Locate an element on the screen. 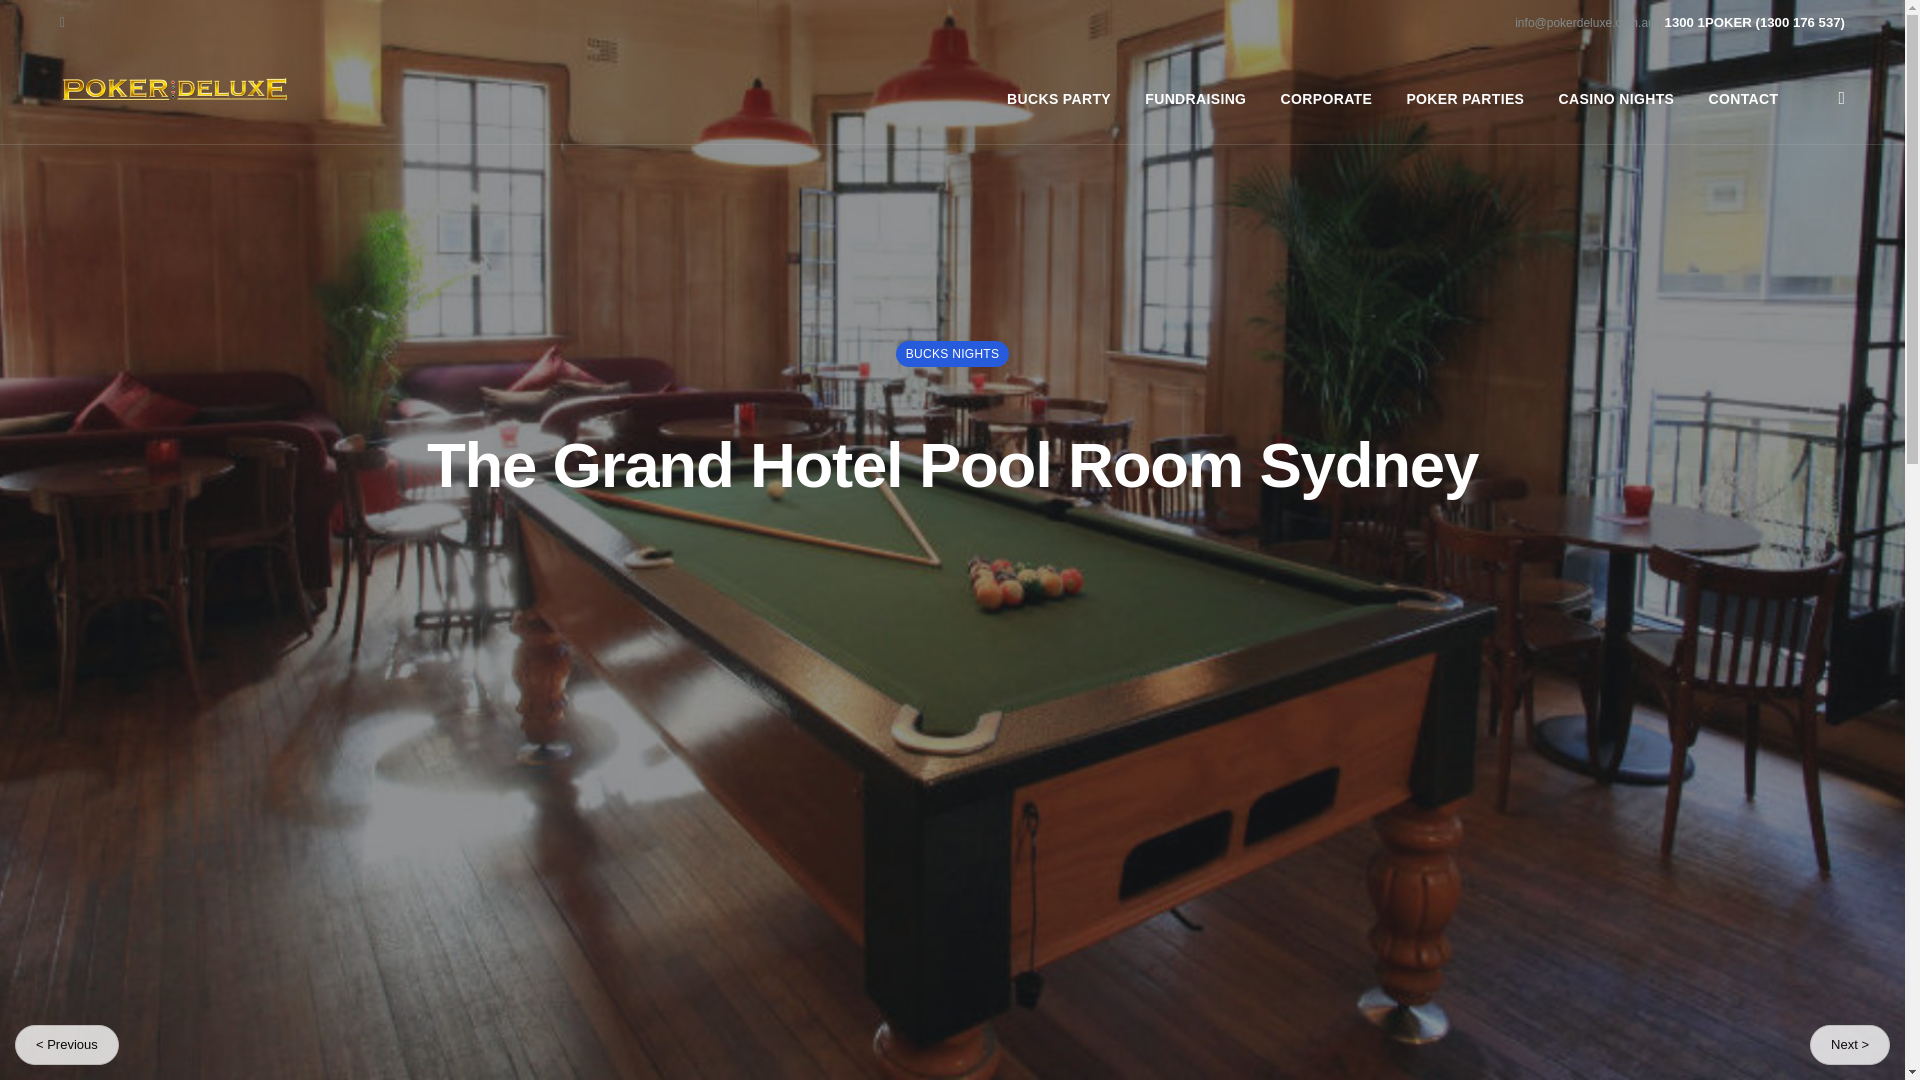  Fundraising Events is located at coordinates (1024, 810).